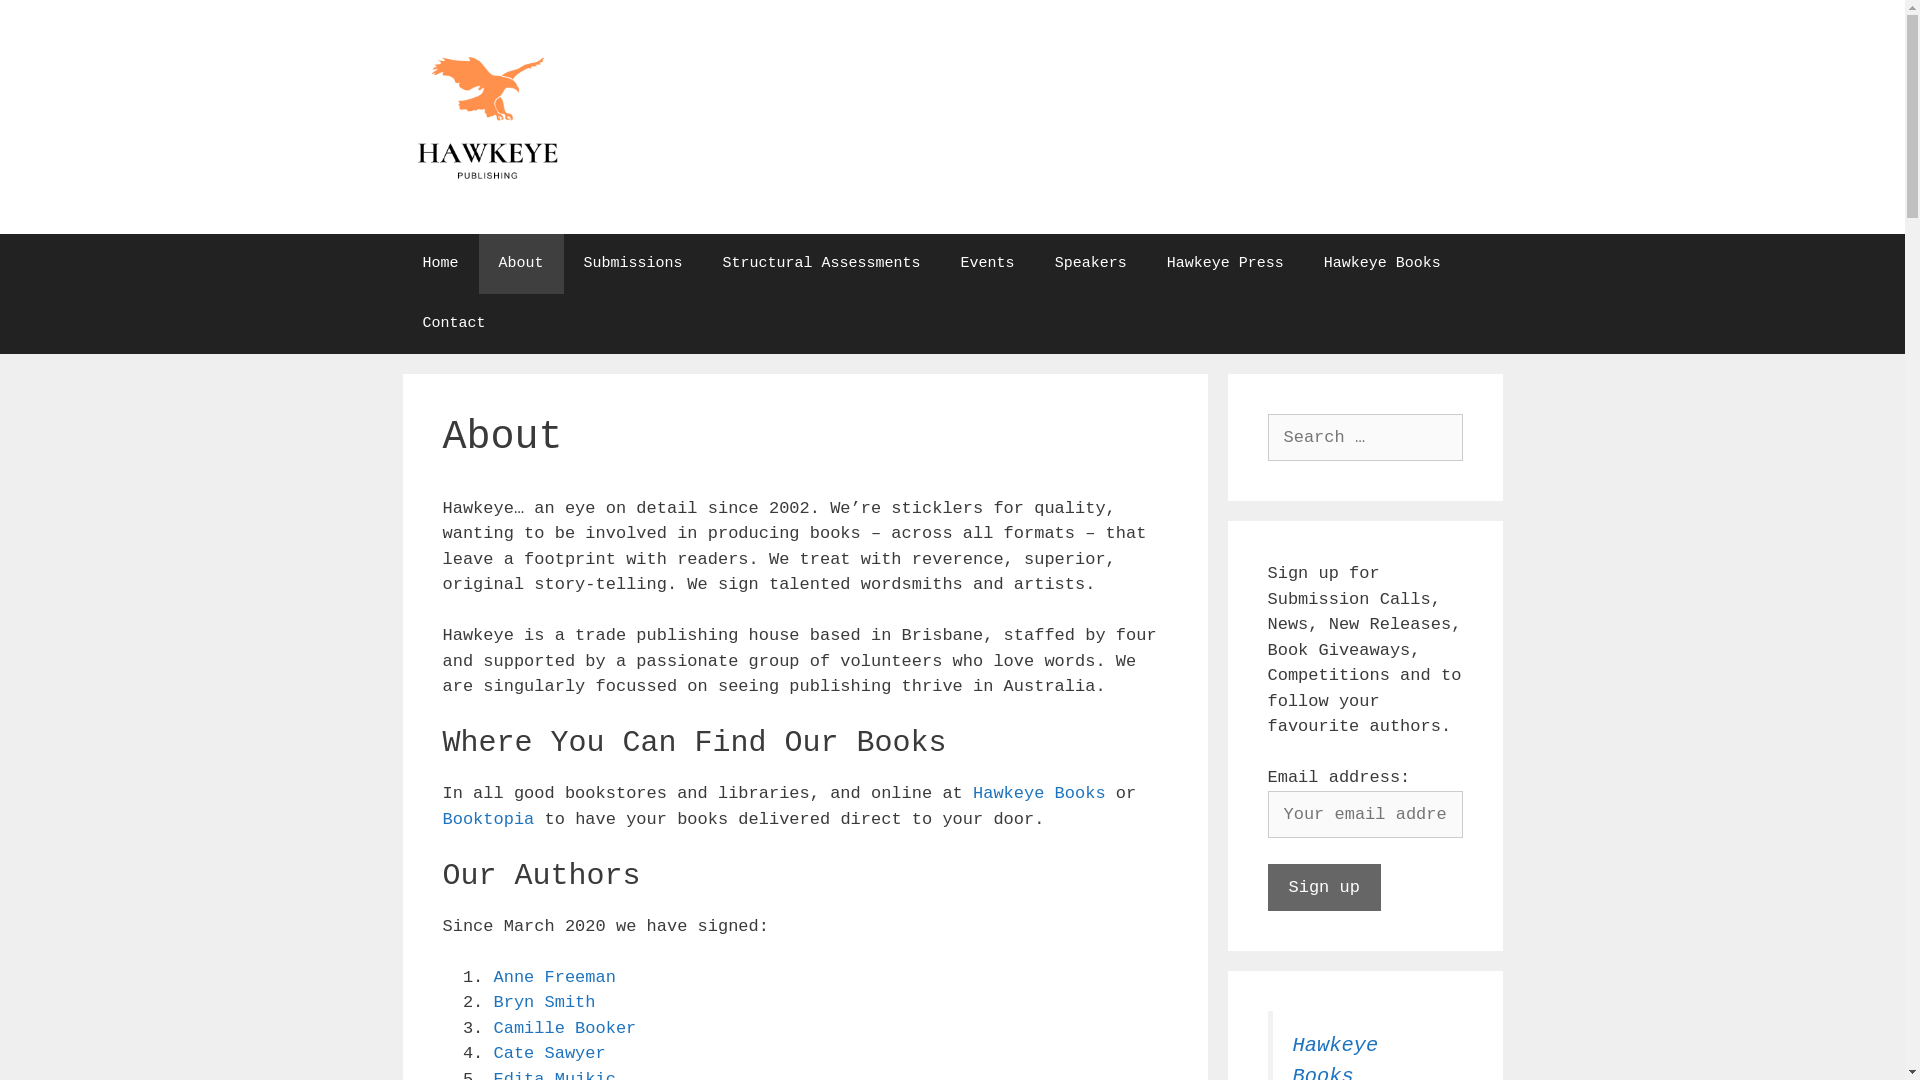 This screenshot has height=1080, width=1920. What do you see at coordinates (488, 820) in the screenshot?
I see `Booktopia` at bounding box center [488, 820].